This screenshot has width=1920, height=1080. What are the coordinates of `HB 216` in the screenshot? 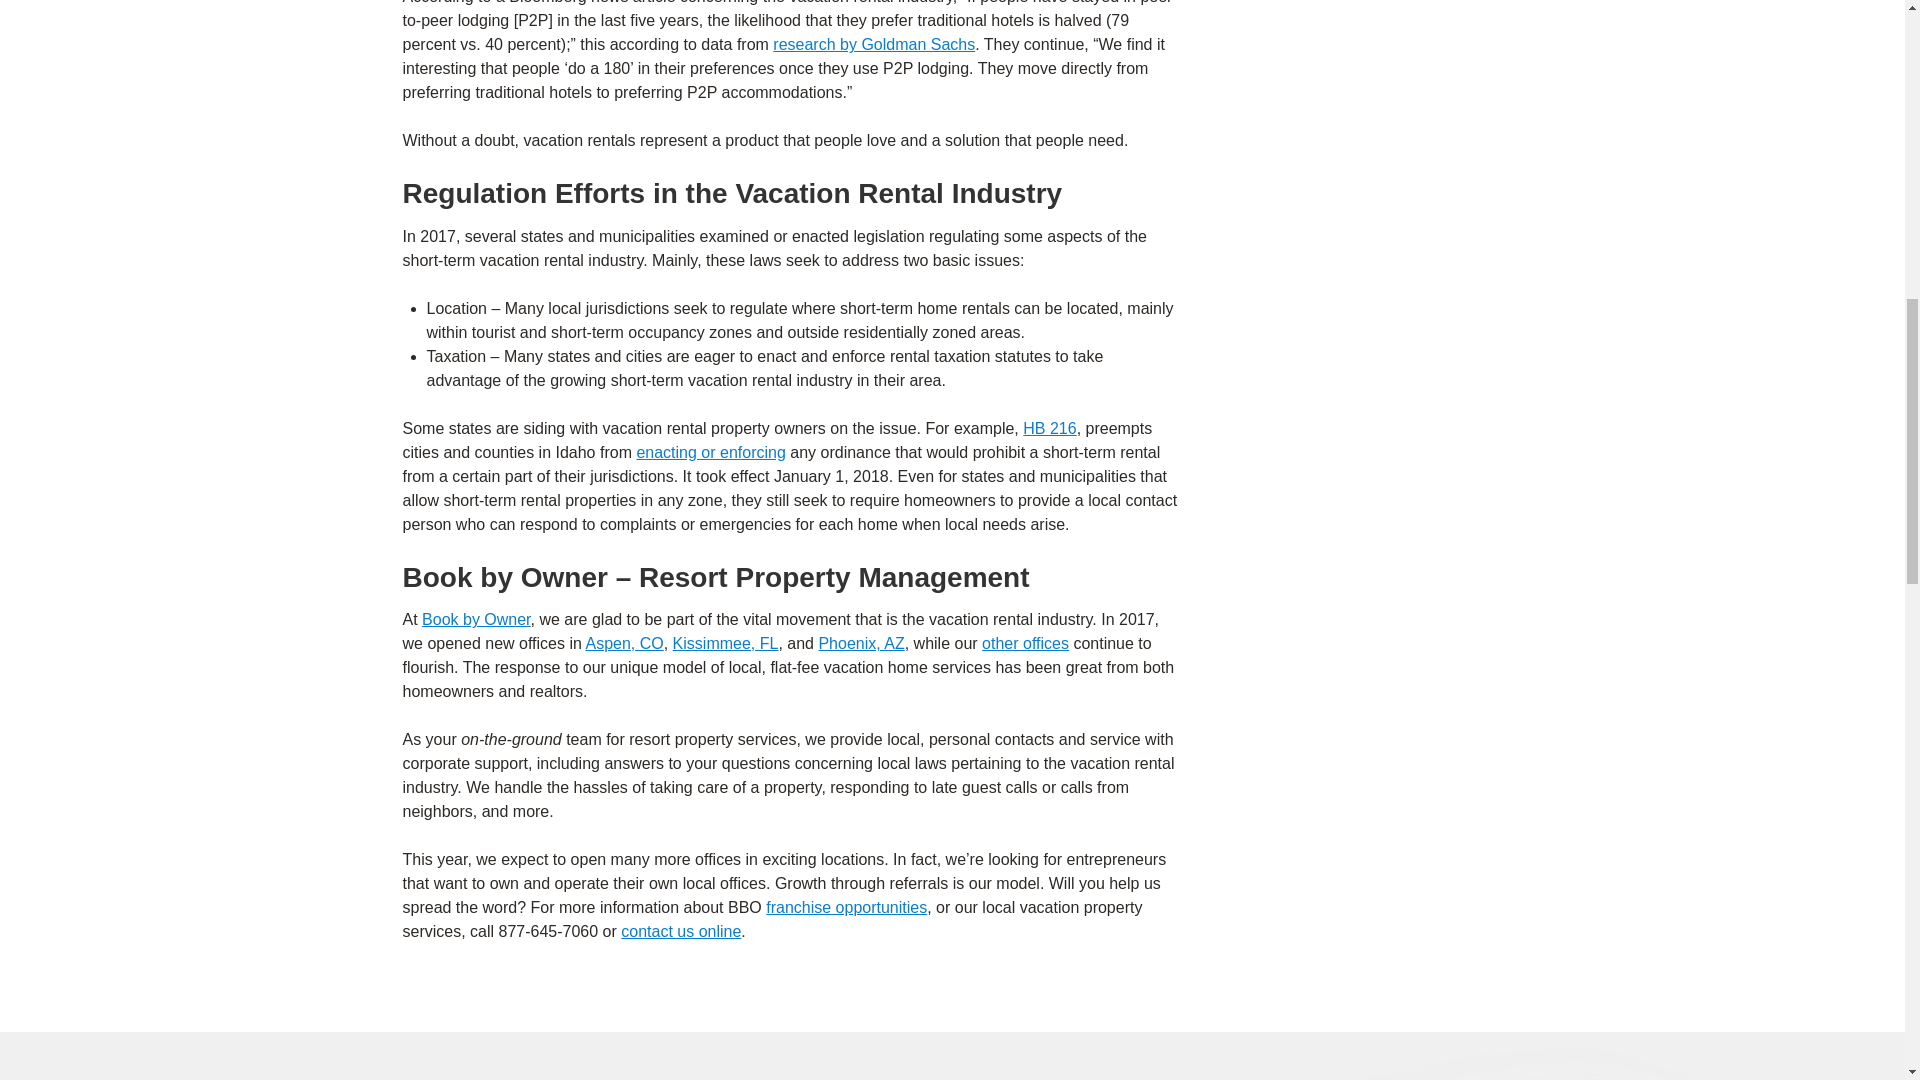 It's located at (1049, 428).